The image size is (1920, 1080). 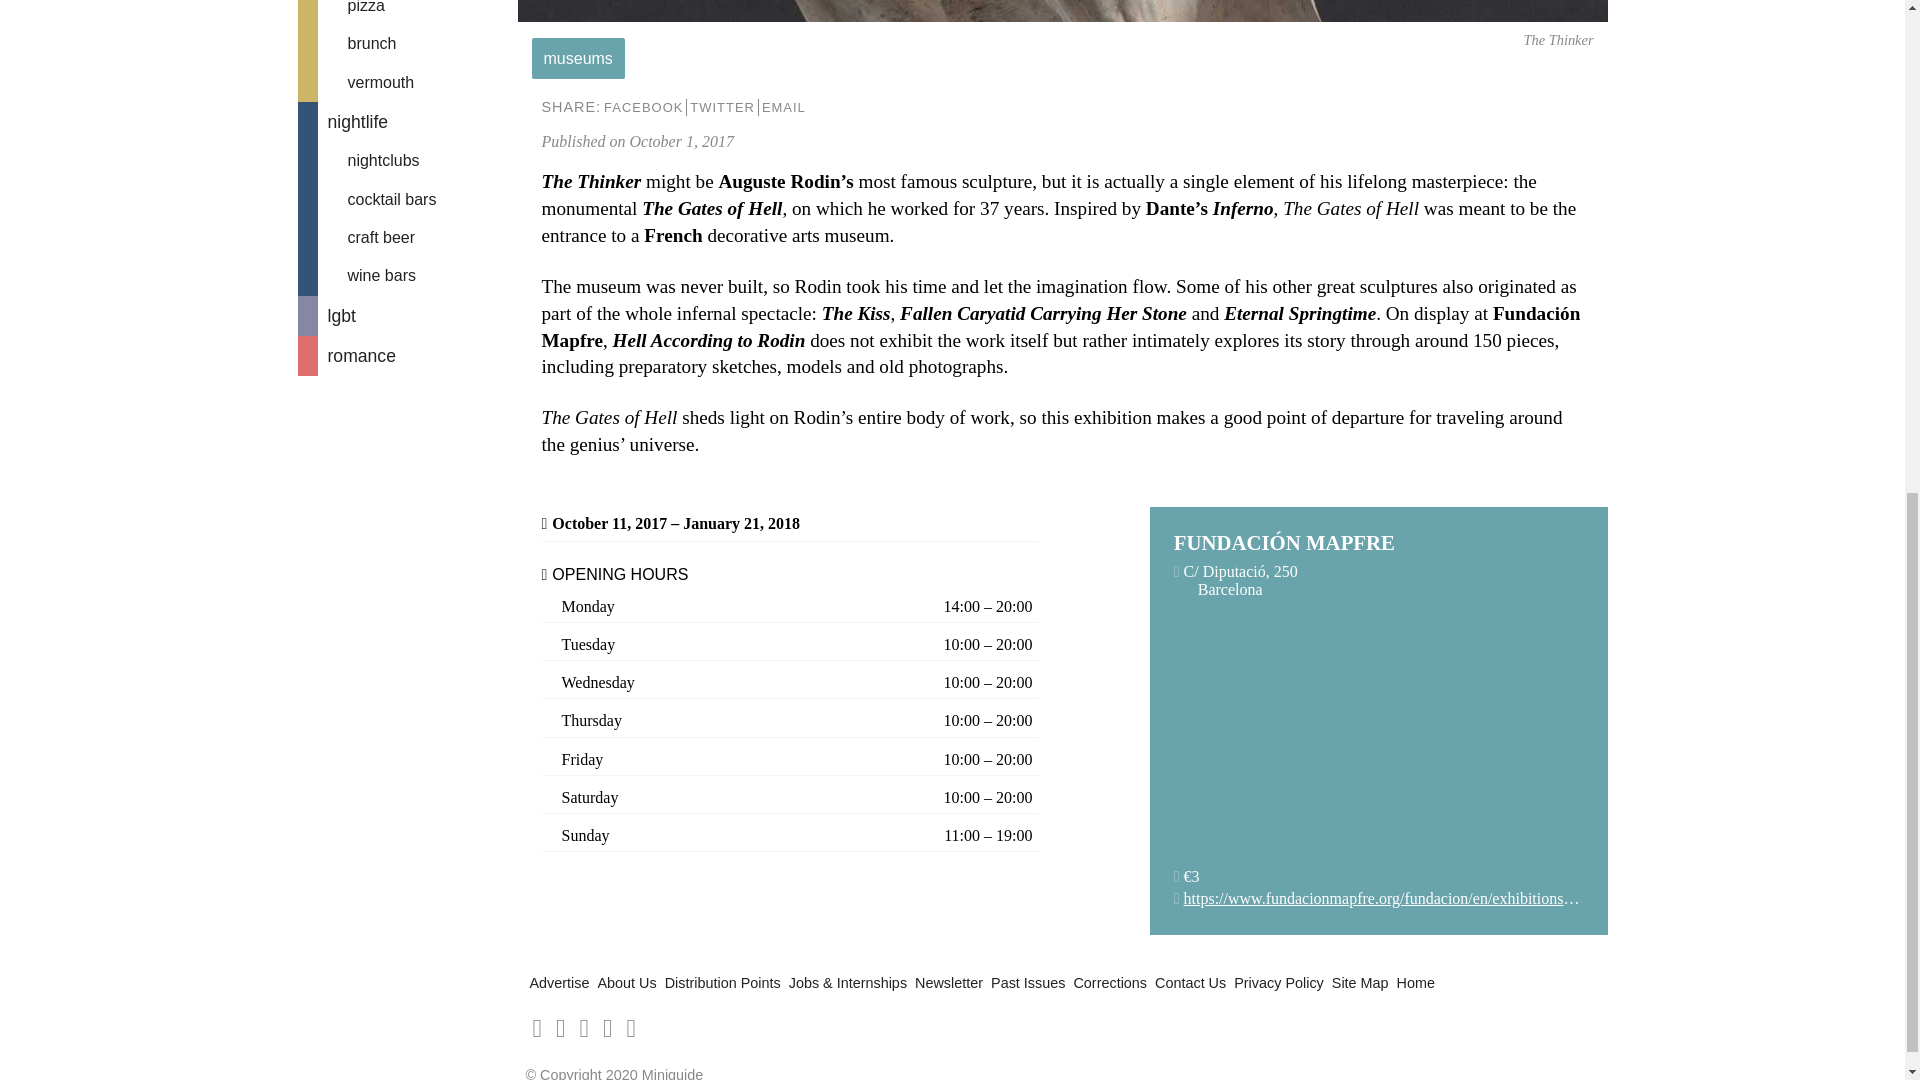 What do you see at coordinates (408, 276) in the screenshot?
I see `wine bars` at bounding box center [408, 276].